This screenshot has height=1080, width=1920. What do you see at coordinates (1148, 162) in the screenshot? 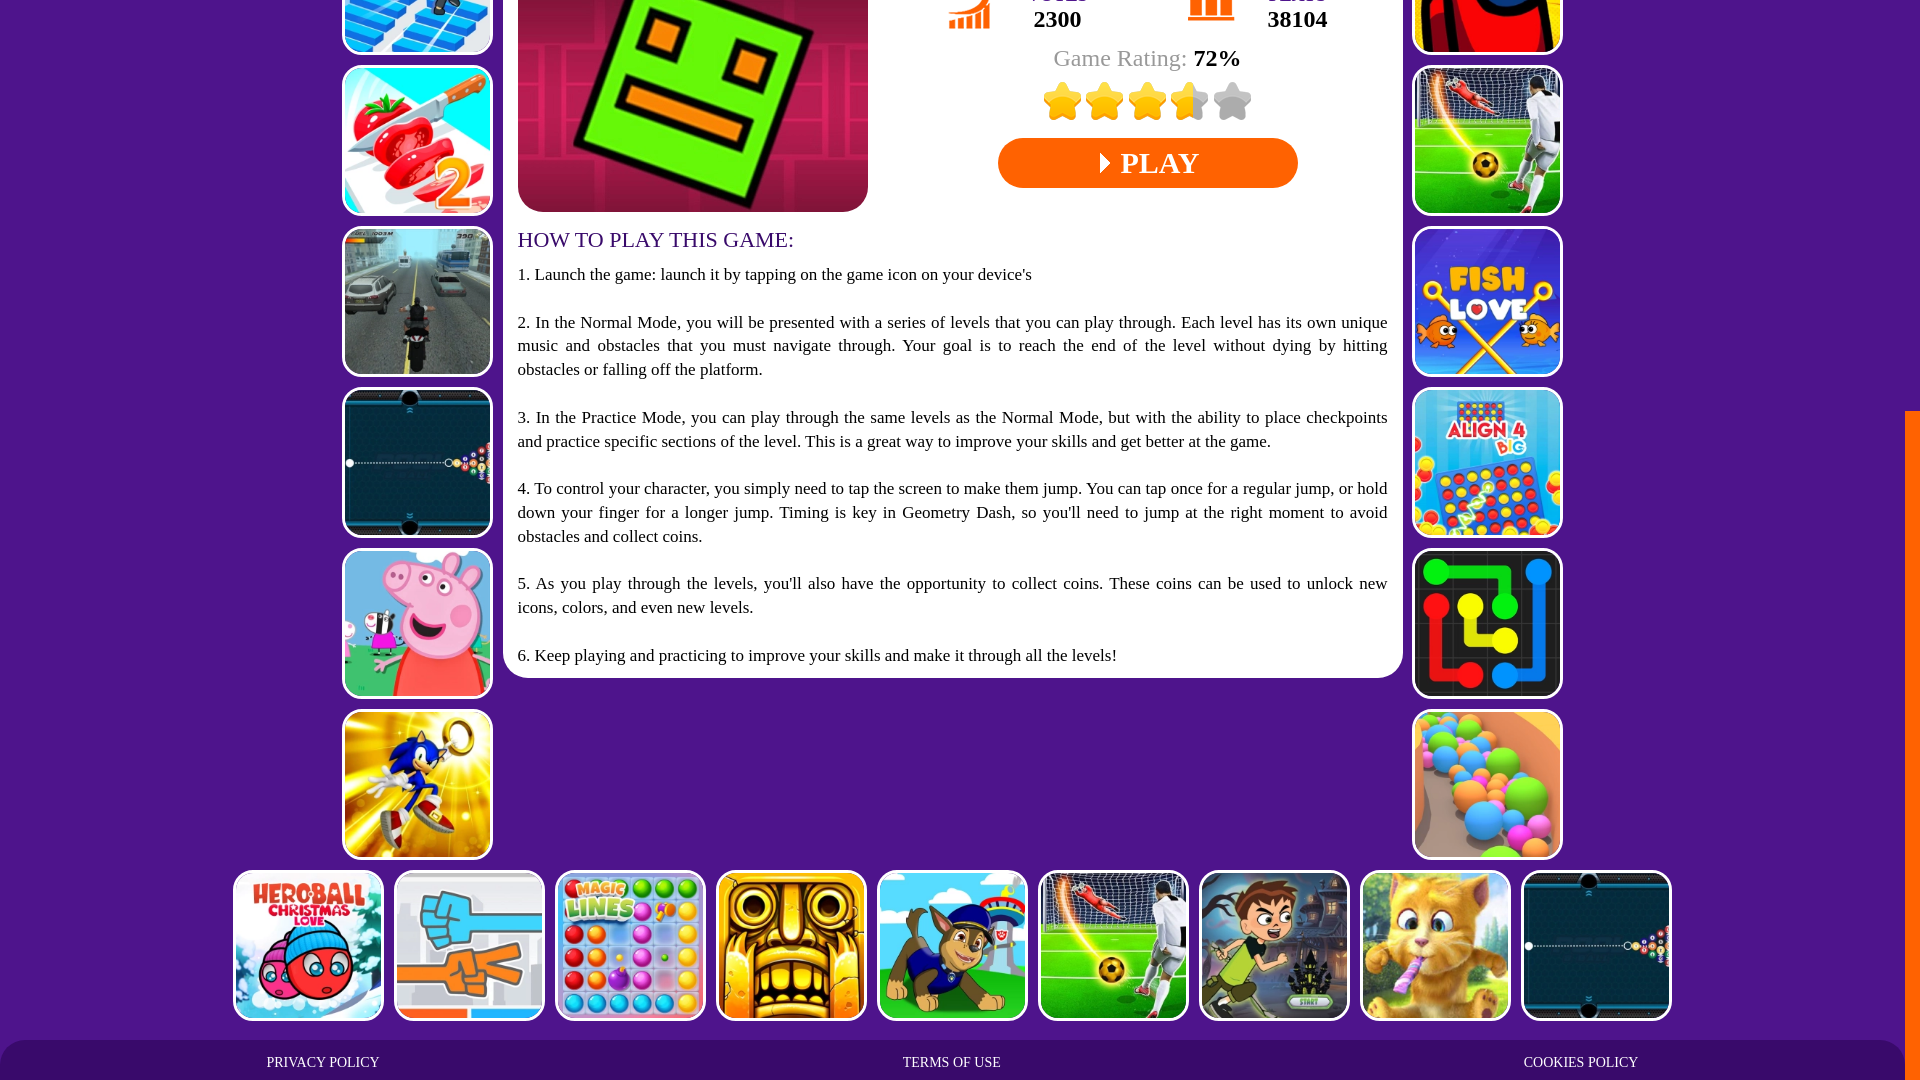
I see `PLAY` at bounding box center [1148, 162].